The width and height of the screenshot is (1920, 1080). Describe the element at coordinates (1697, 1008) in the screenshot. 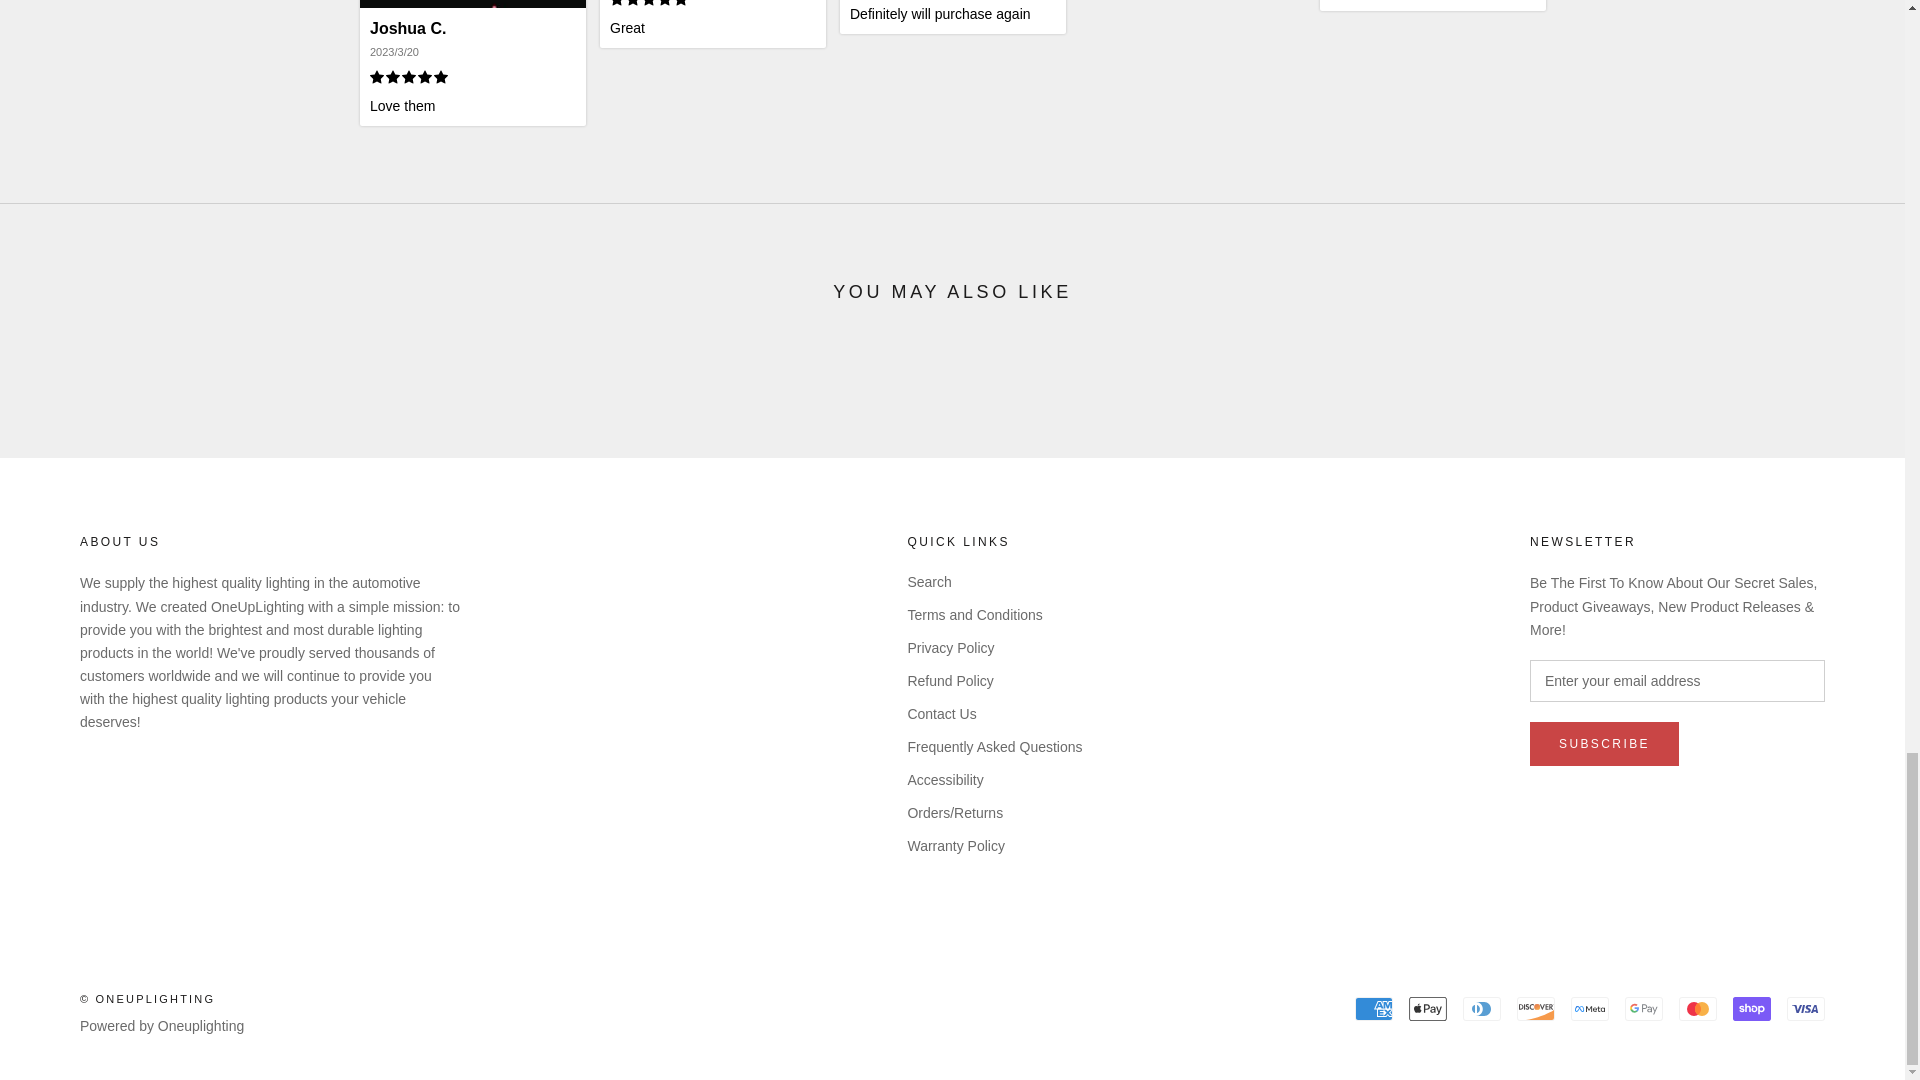

I see `Mastercard` at that location.